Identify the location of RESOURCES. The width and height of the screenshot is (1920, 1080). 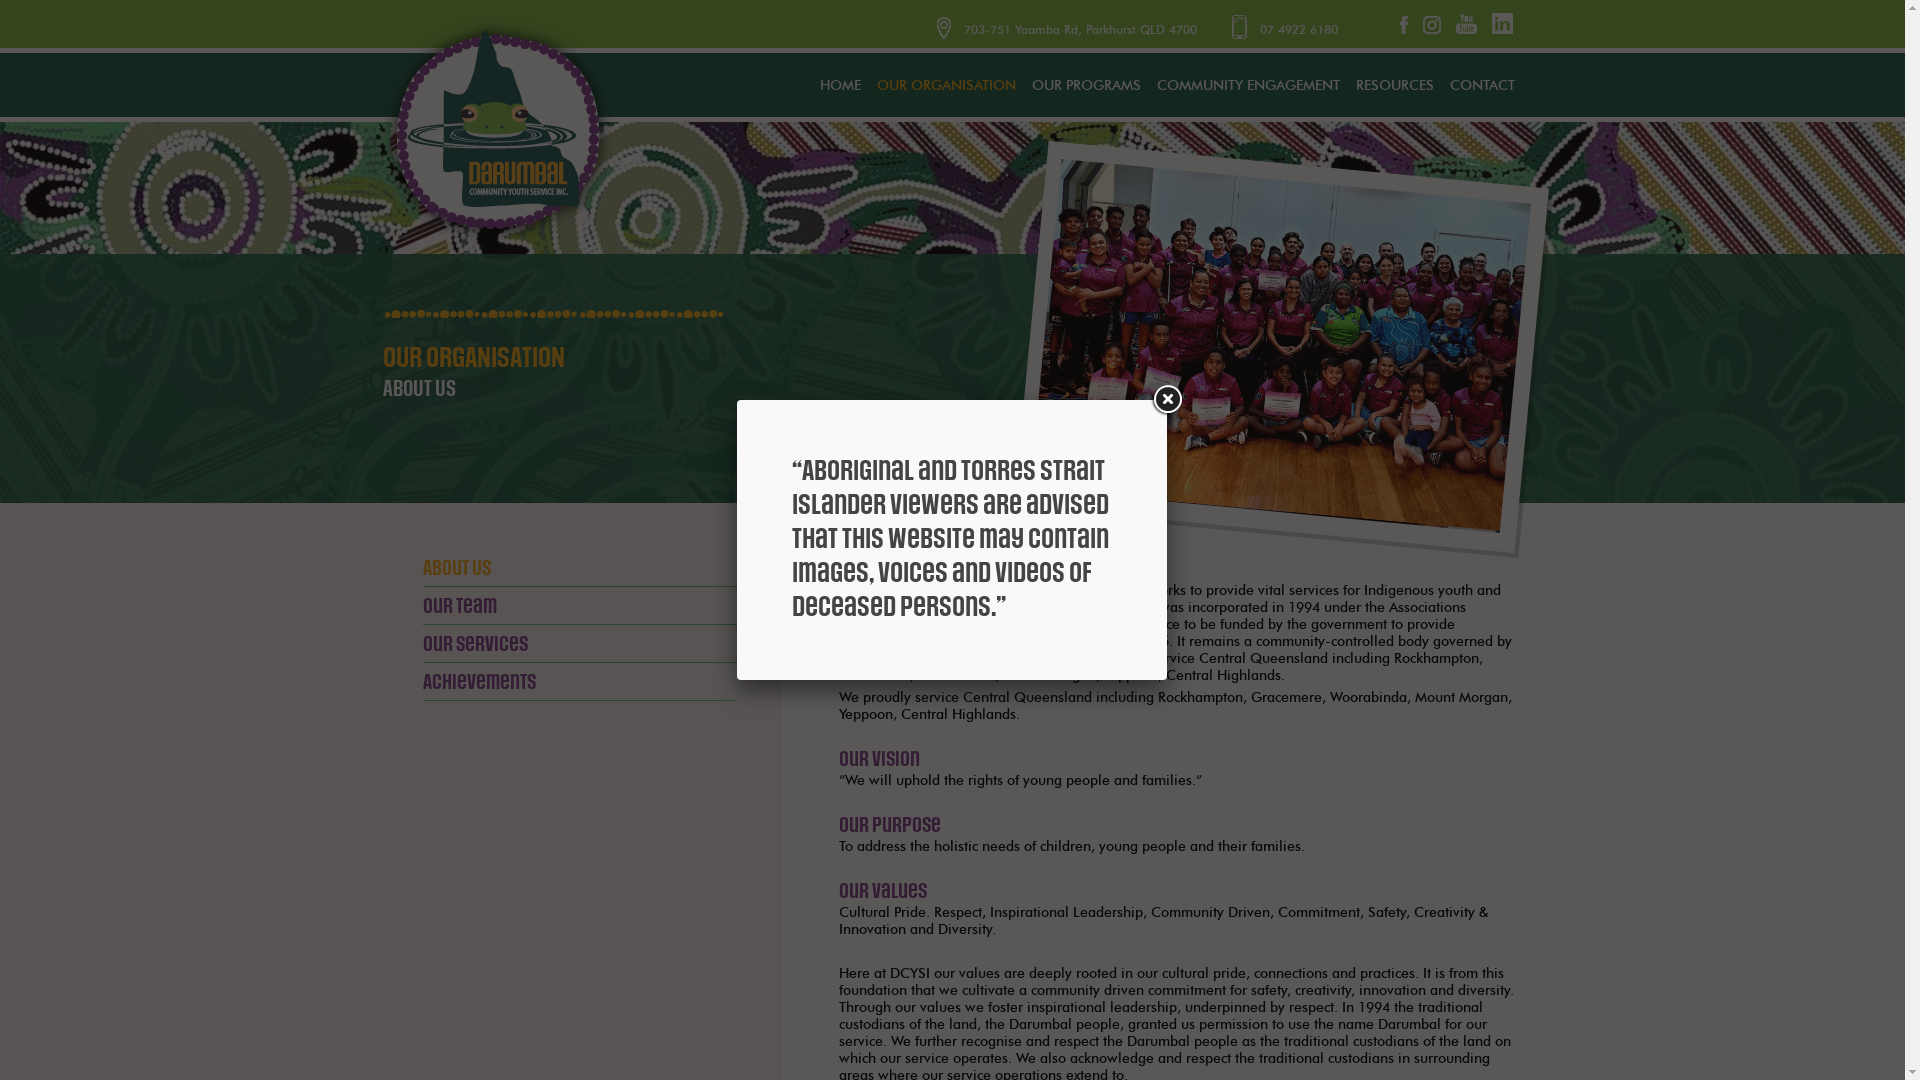
(1395, 86).